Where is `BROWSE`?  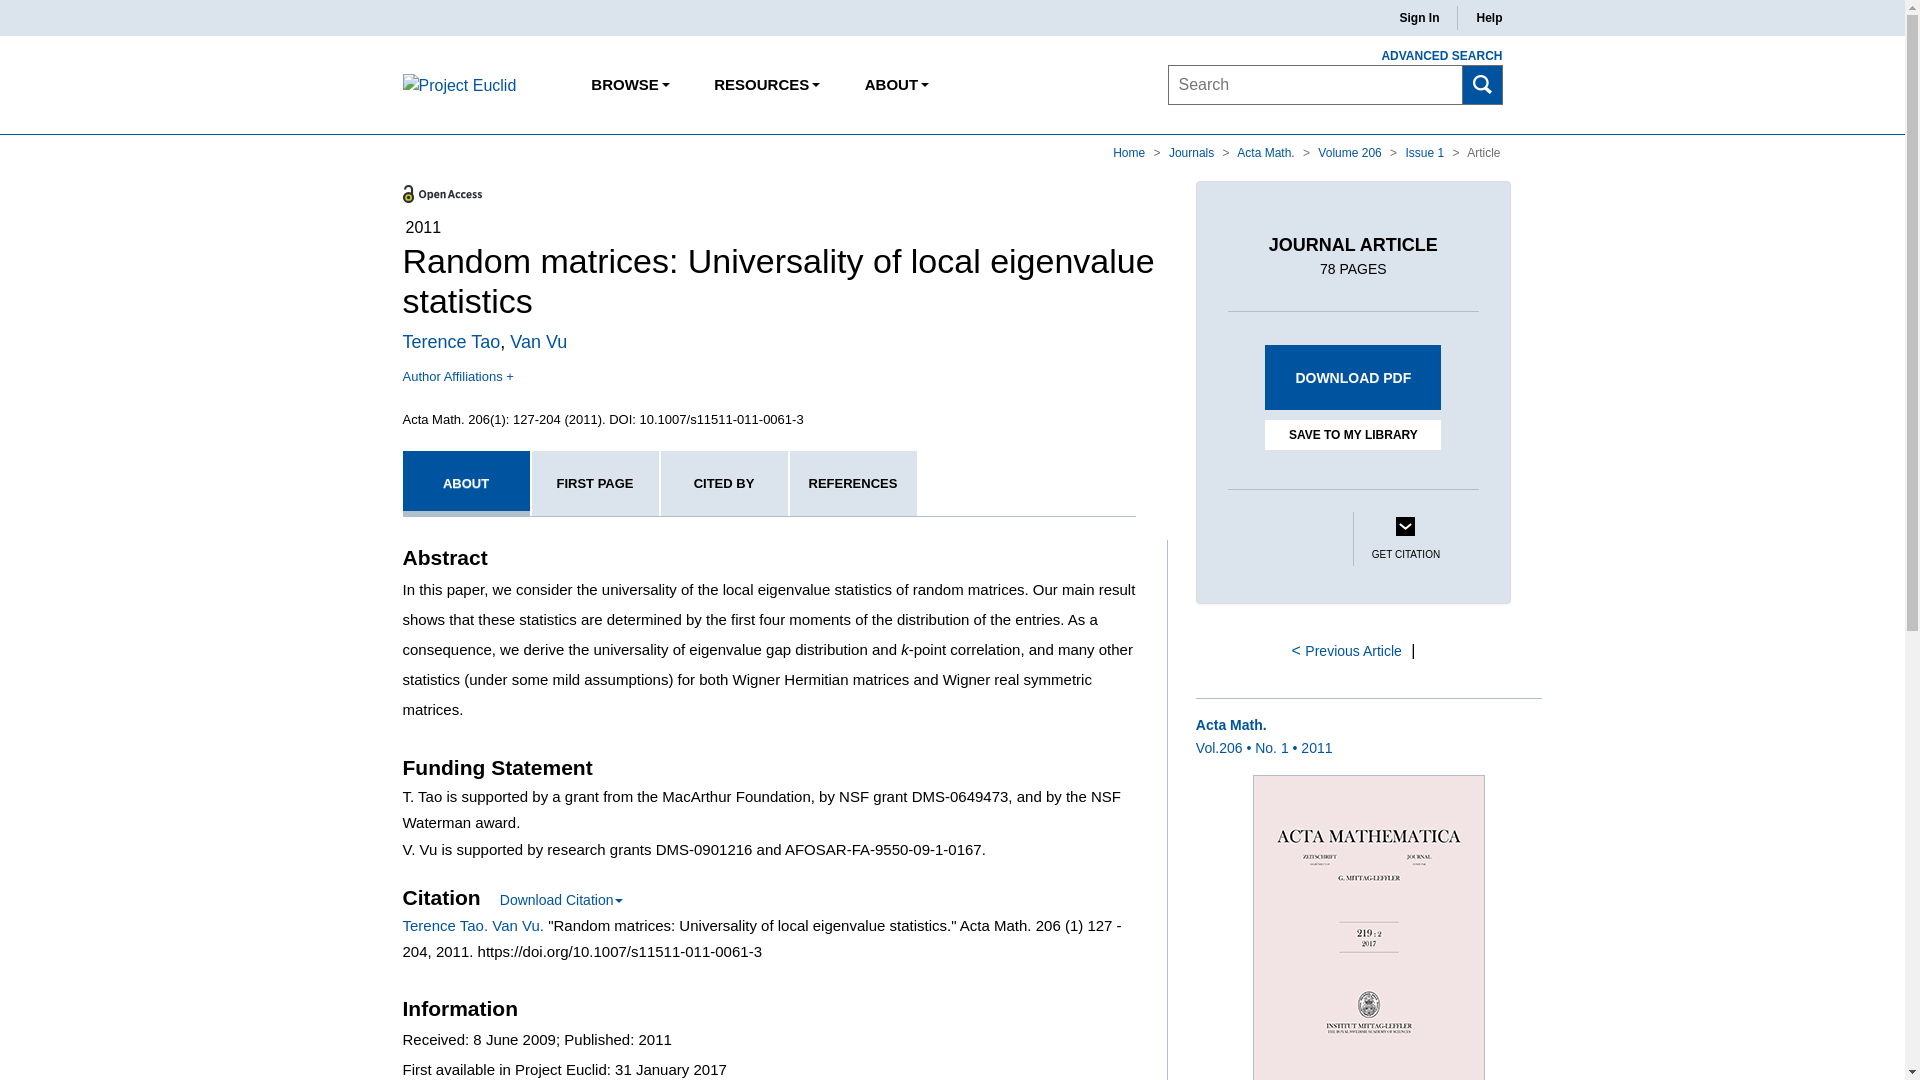
BROWSE is located at coordinates (630, 85).